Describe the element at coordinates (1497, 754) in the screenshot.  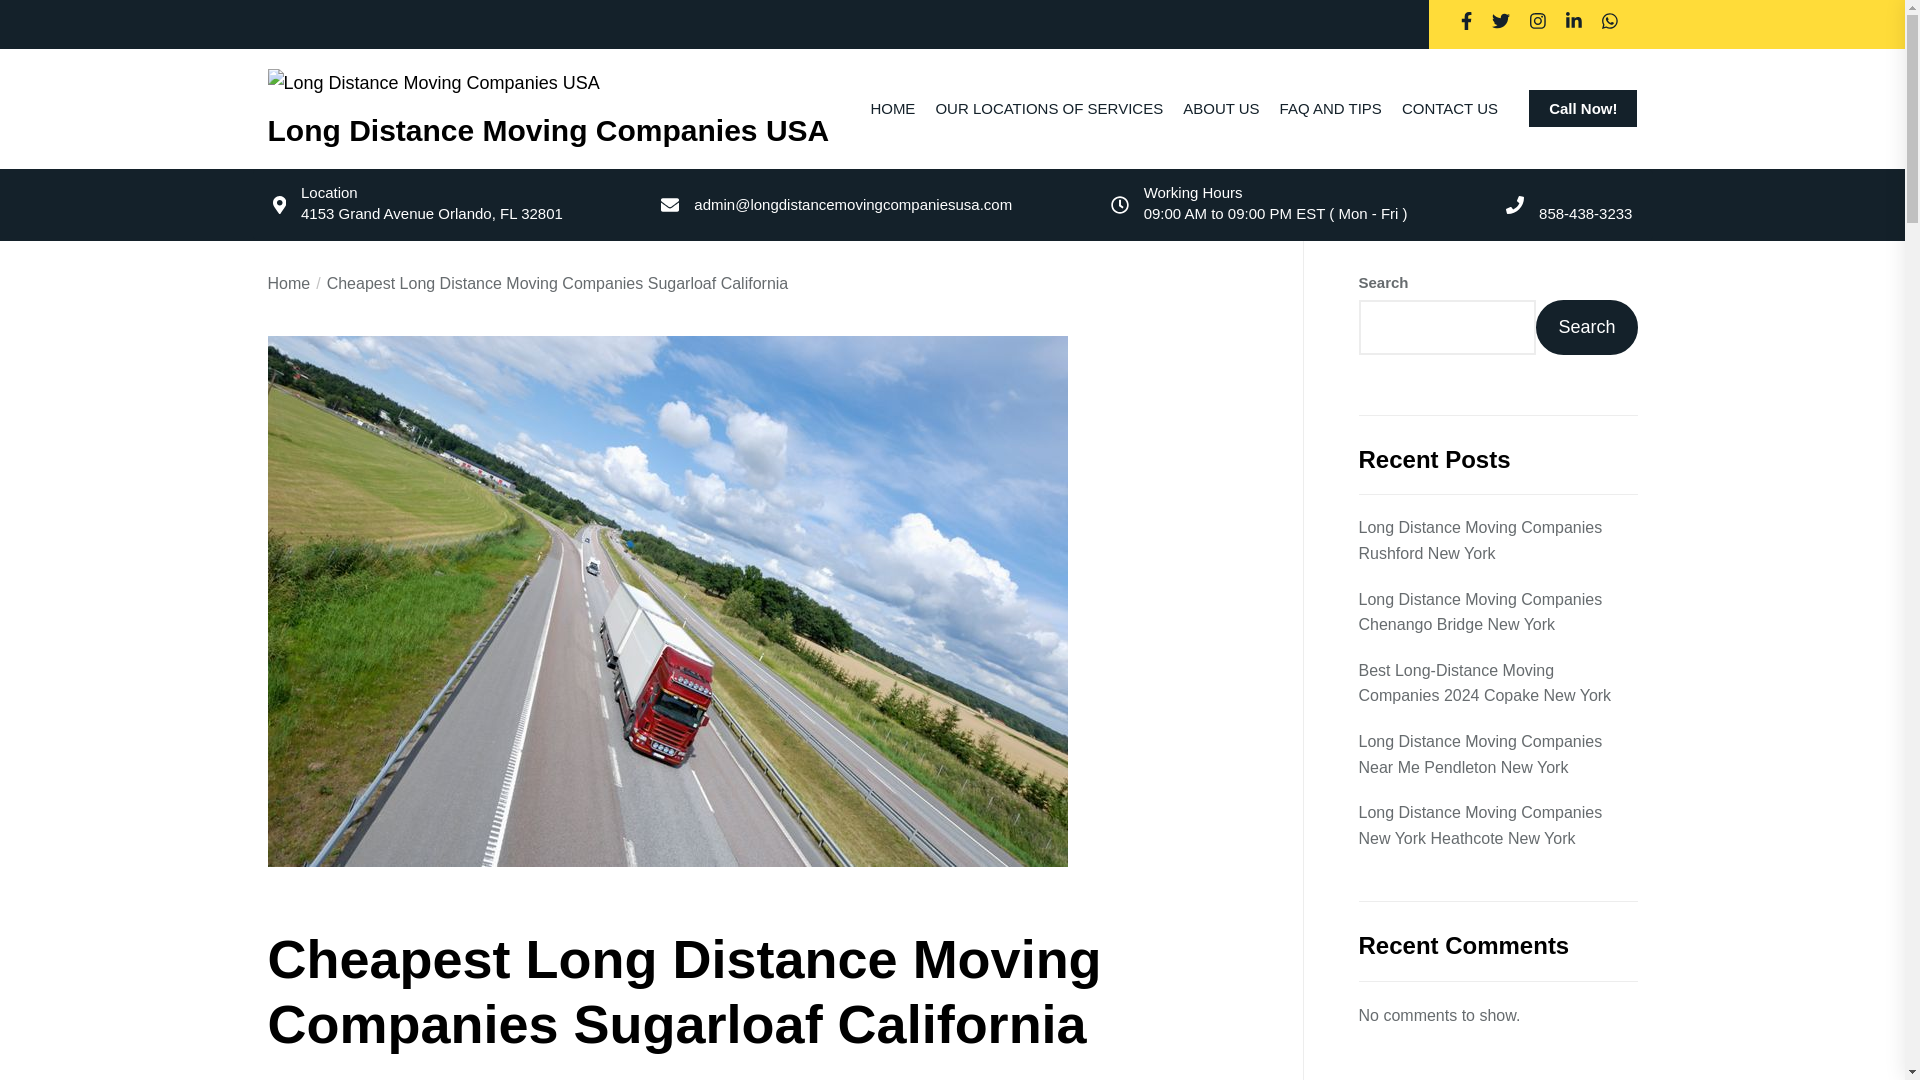
I see `Long Distance Moving Companies Near Me Pendleton New York` at that location.